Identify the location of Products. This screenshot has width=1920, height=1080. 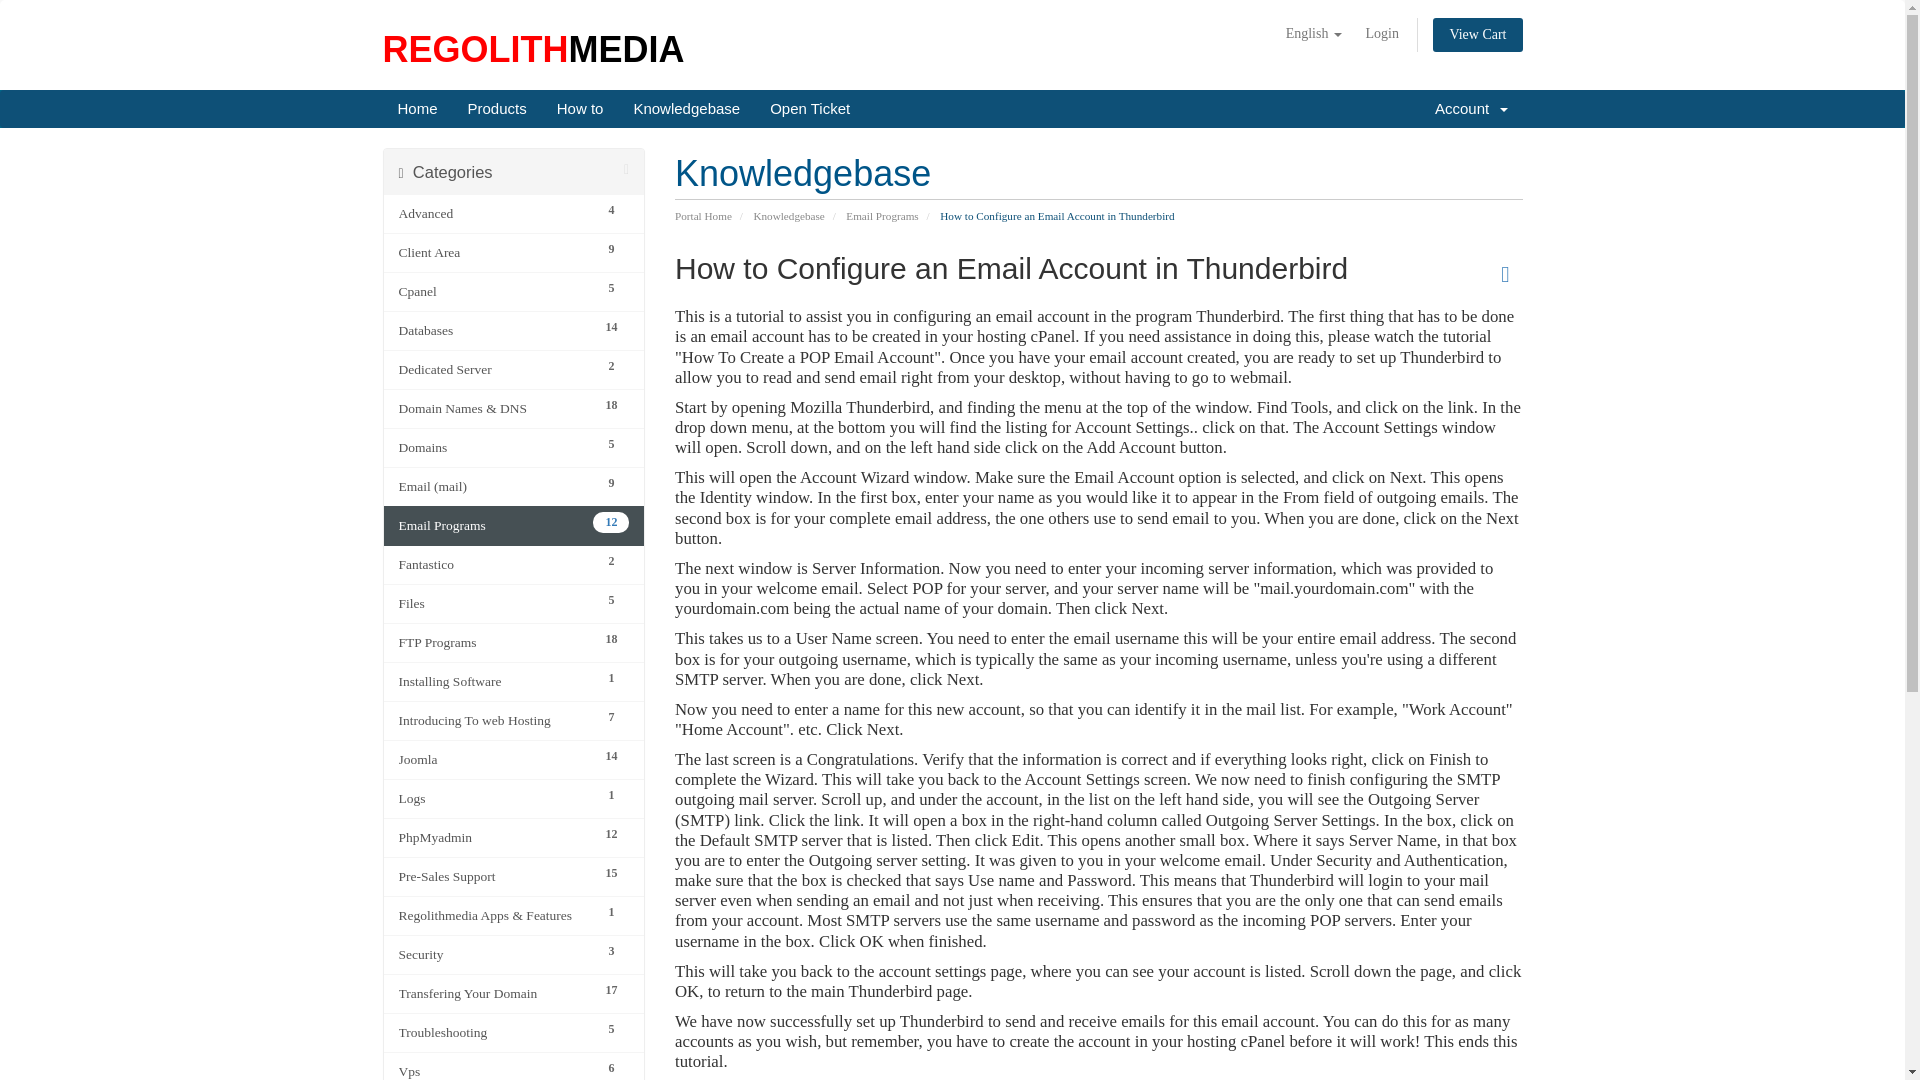
(497, 108).